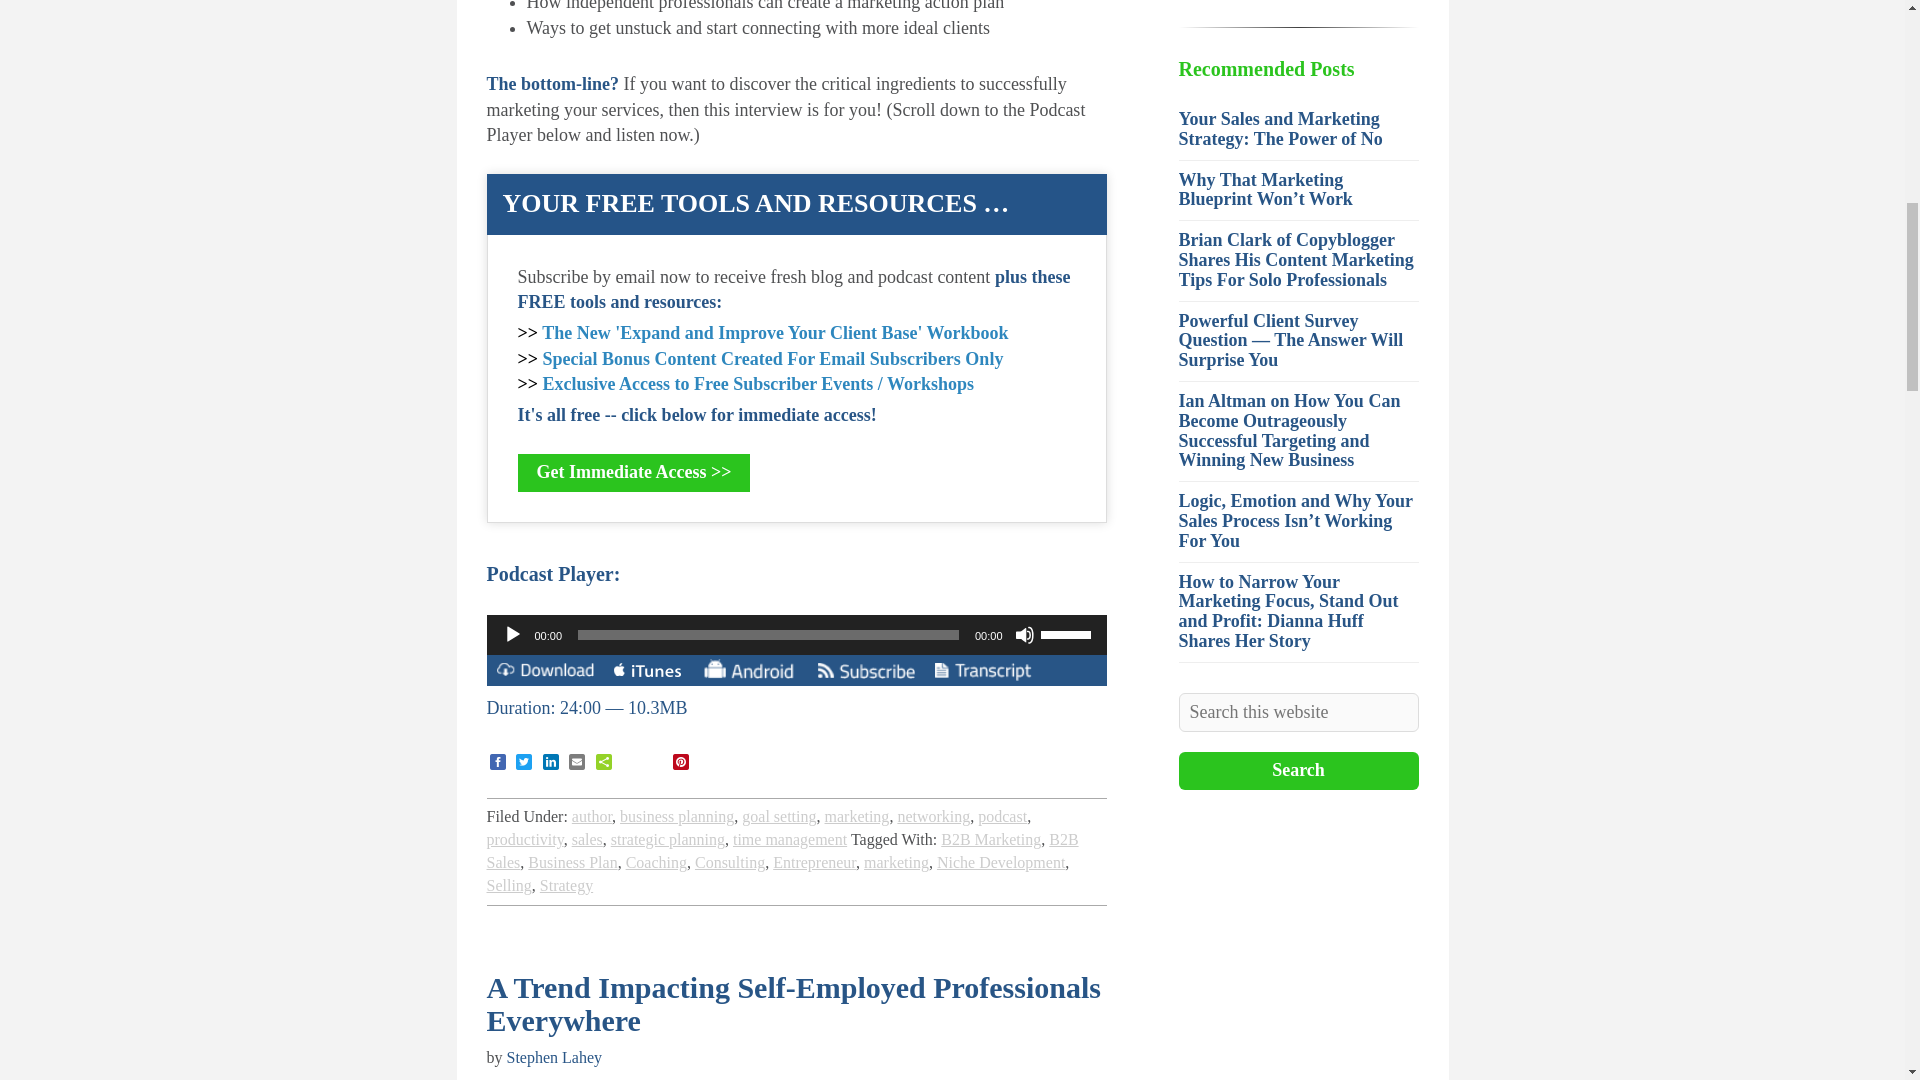  I want to click on goal setting, so click(778, 816).